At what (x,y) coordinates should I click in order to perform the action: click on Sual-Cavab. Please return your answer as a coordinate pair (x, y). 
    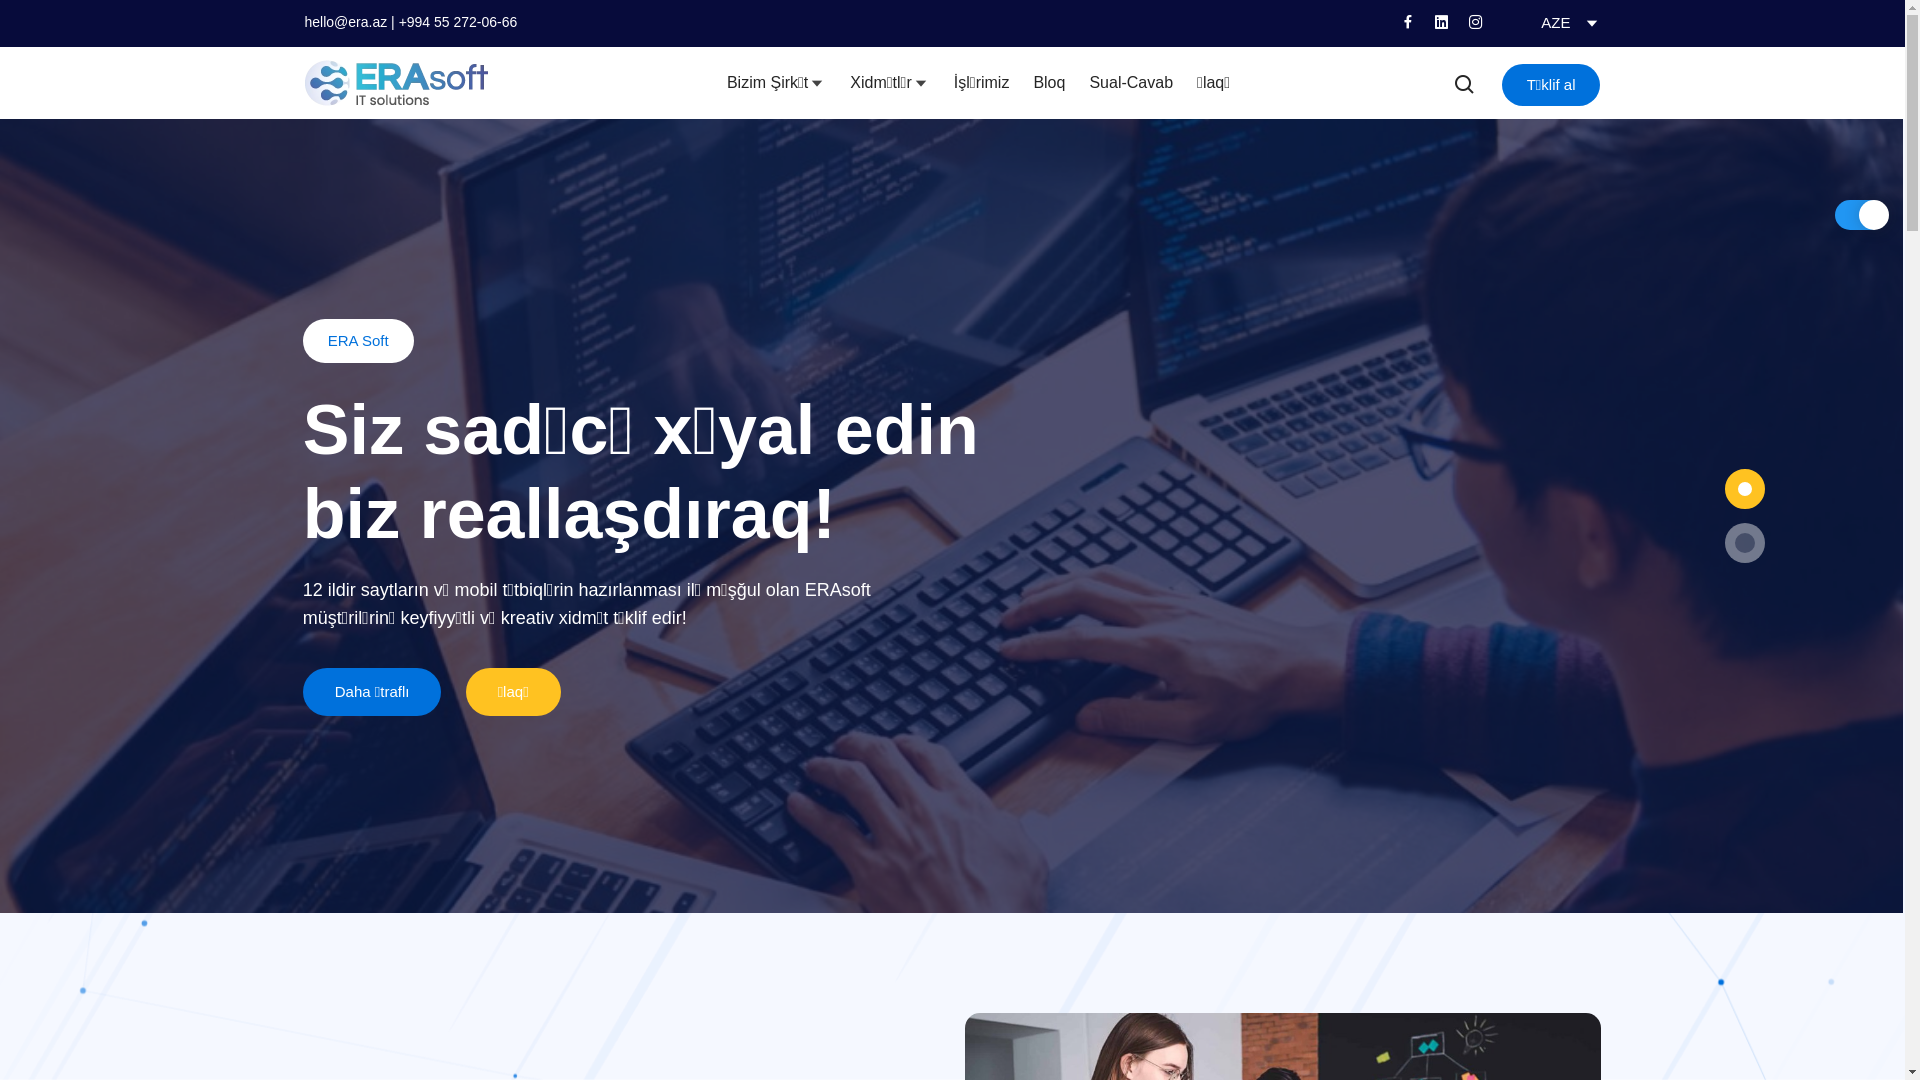
    Looking at the image, I should click on (1131, 83).